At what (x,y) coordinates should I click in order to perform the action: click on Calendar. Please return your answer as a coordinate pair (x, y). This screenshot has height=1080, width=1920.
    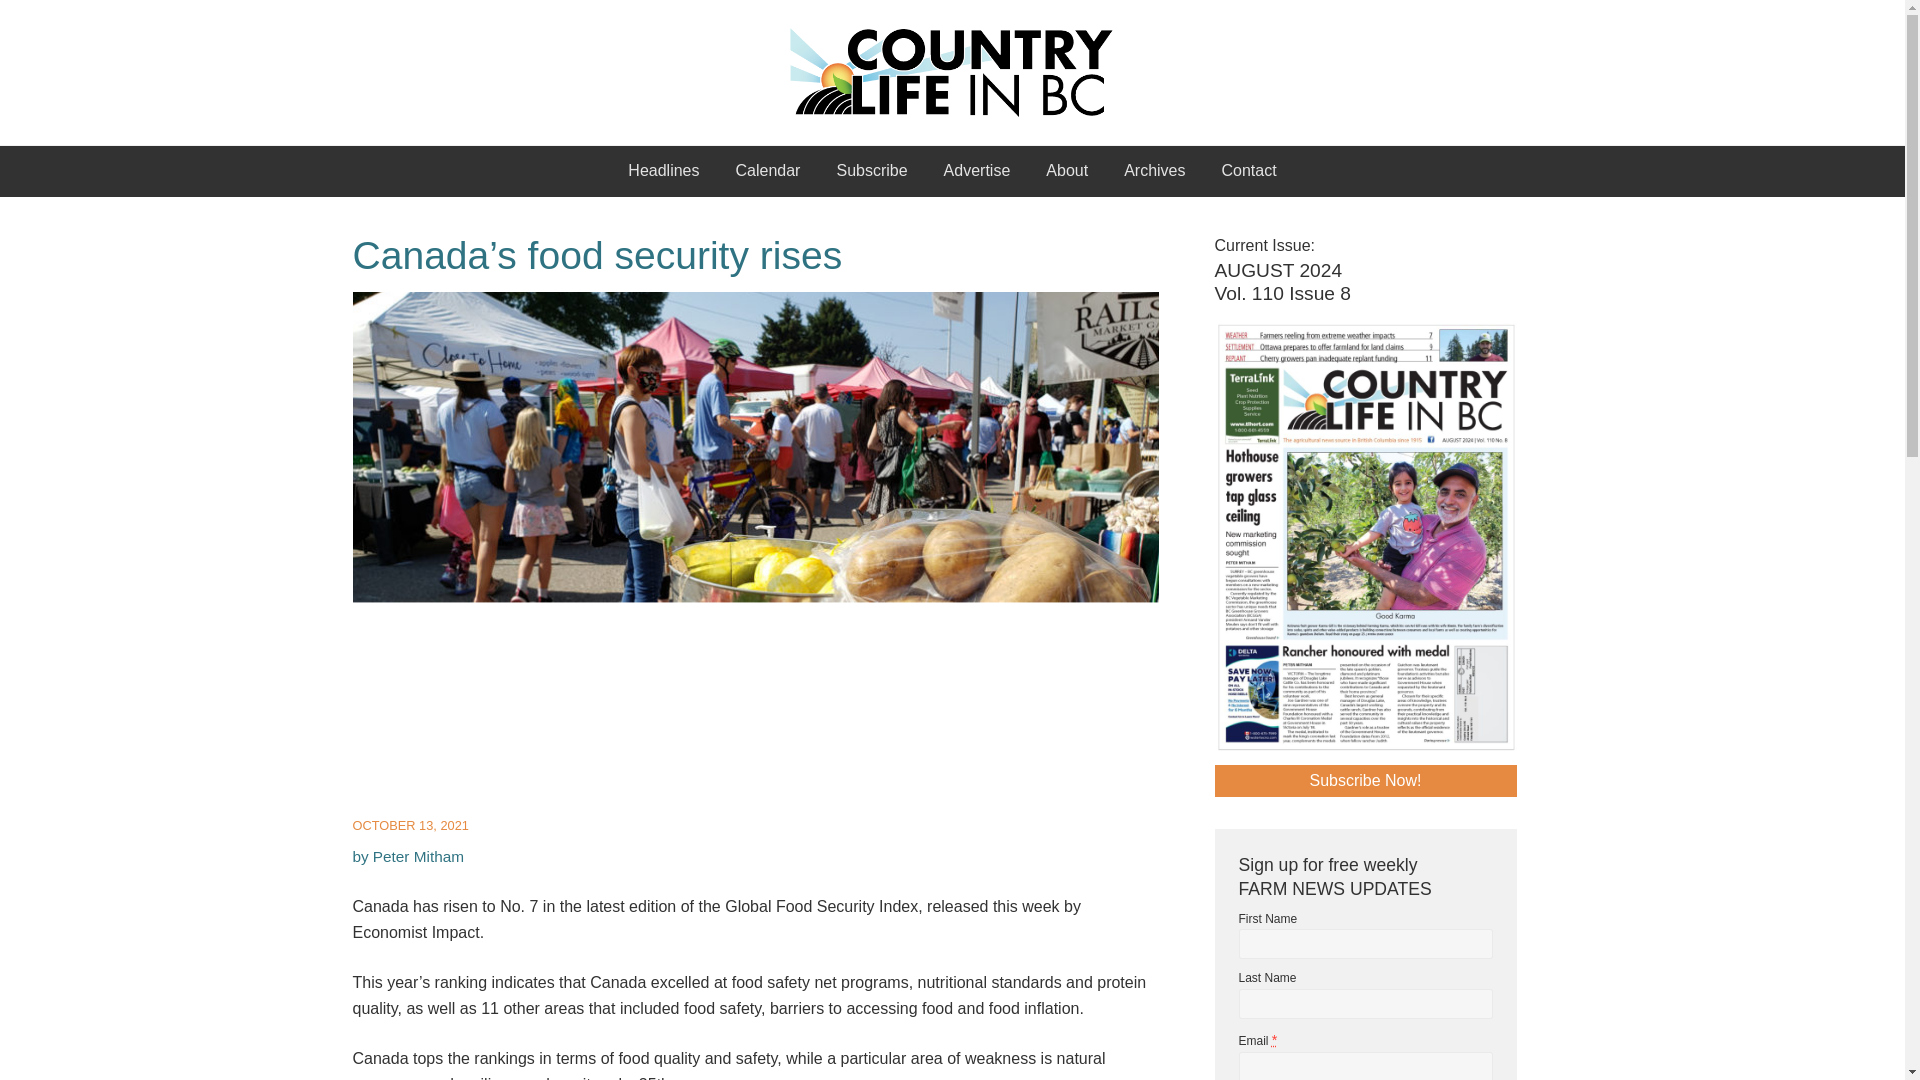
    Looking at the image, I should click on (768, 170).